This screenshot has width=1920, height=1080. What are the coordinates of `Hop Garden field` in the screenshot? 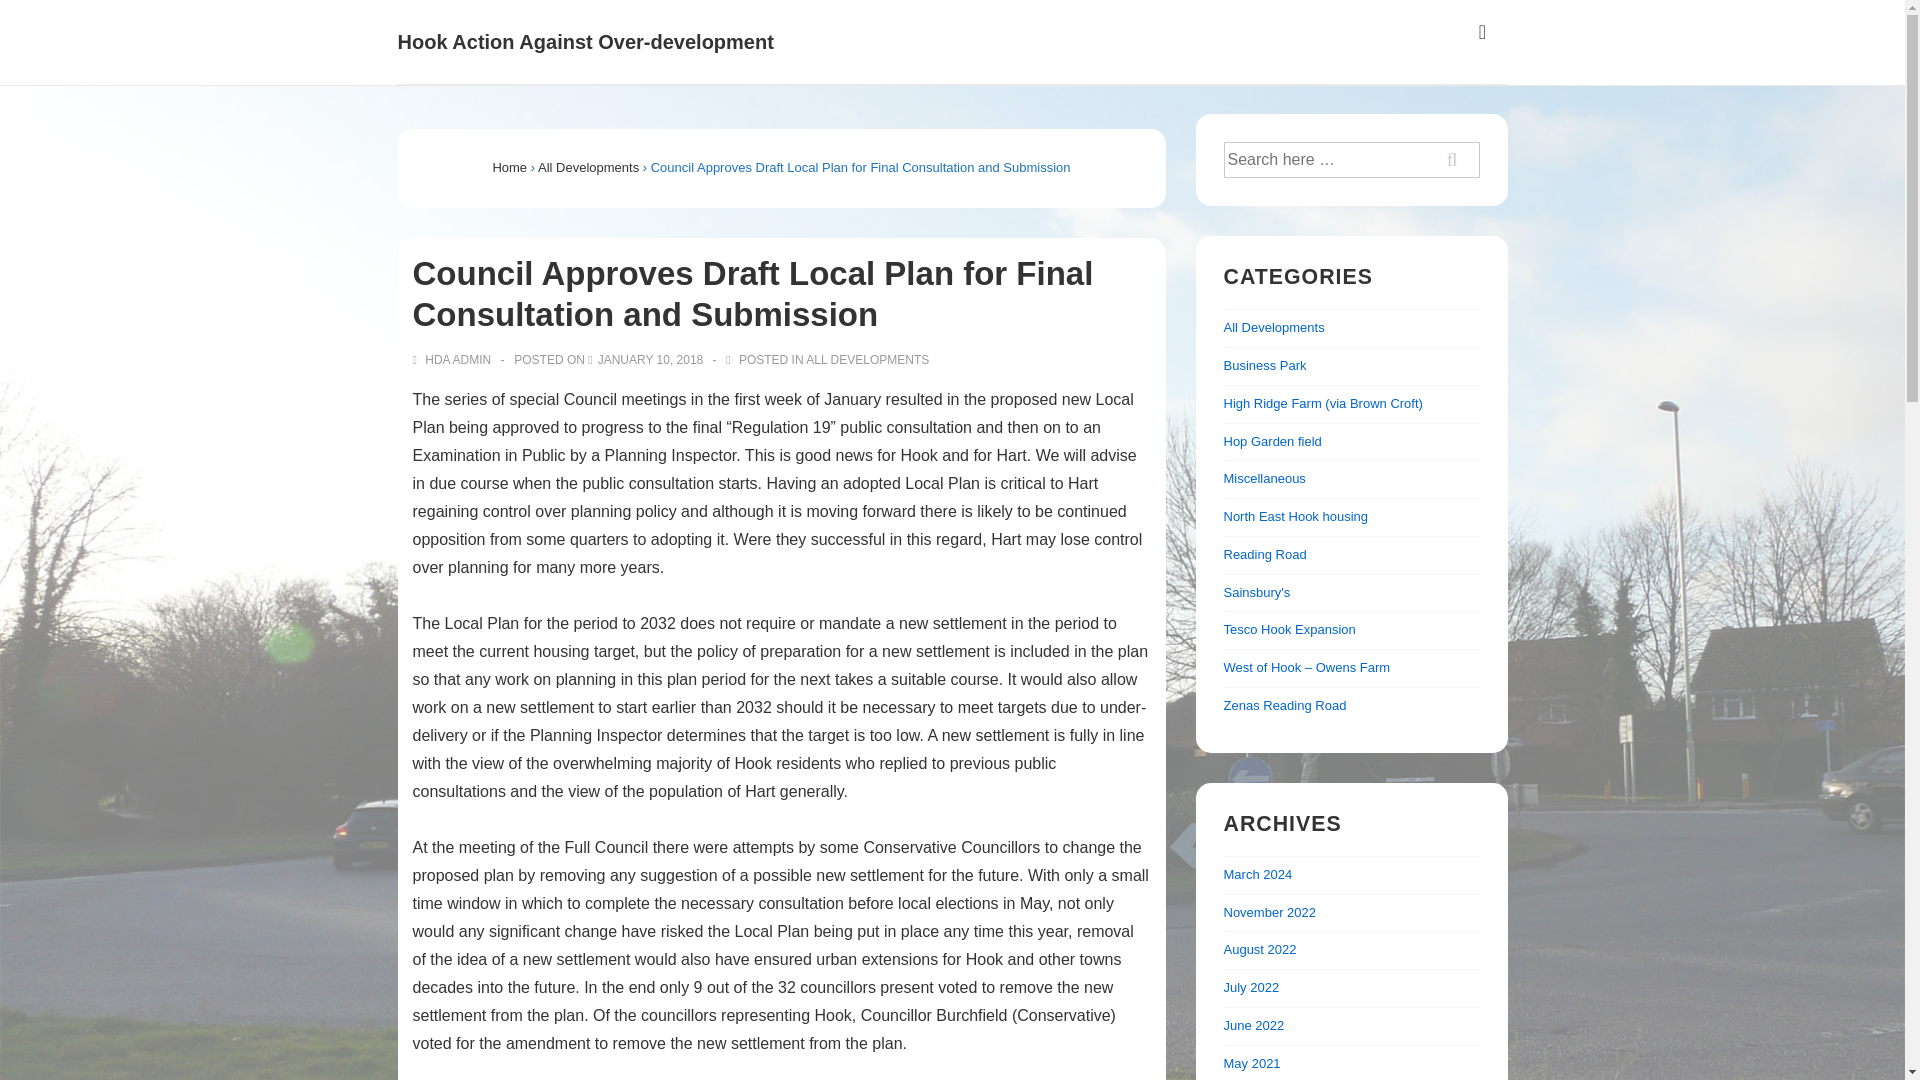 It's located at (1273, 442).